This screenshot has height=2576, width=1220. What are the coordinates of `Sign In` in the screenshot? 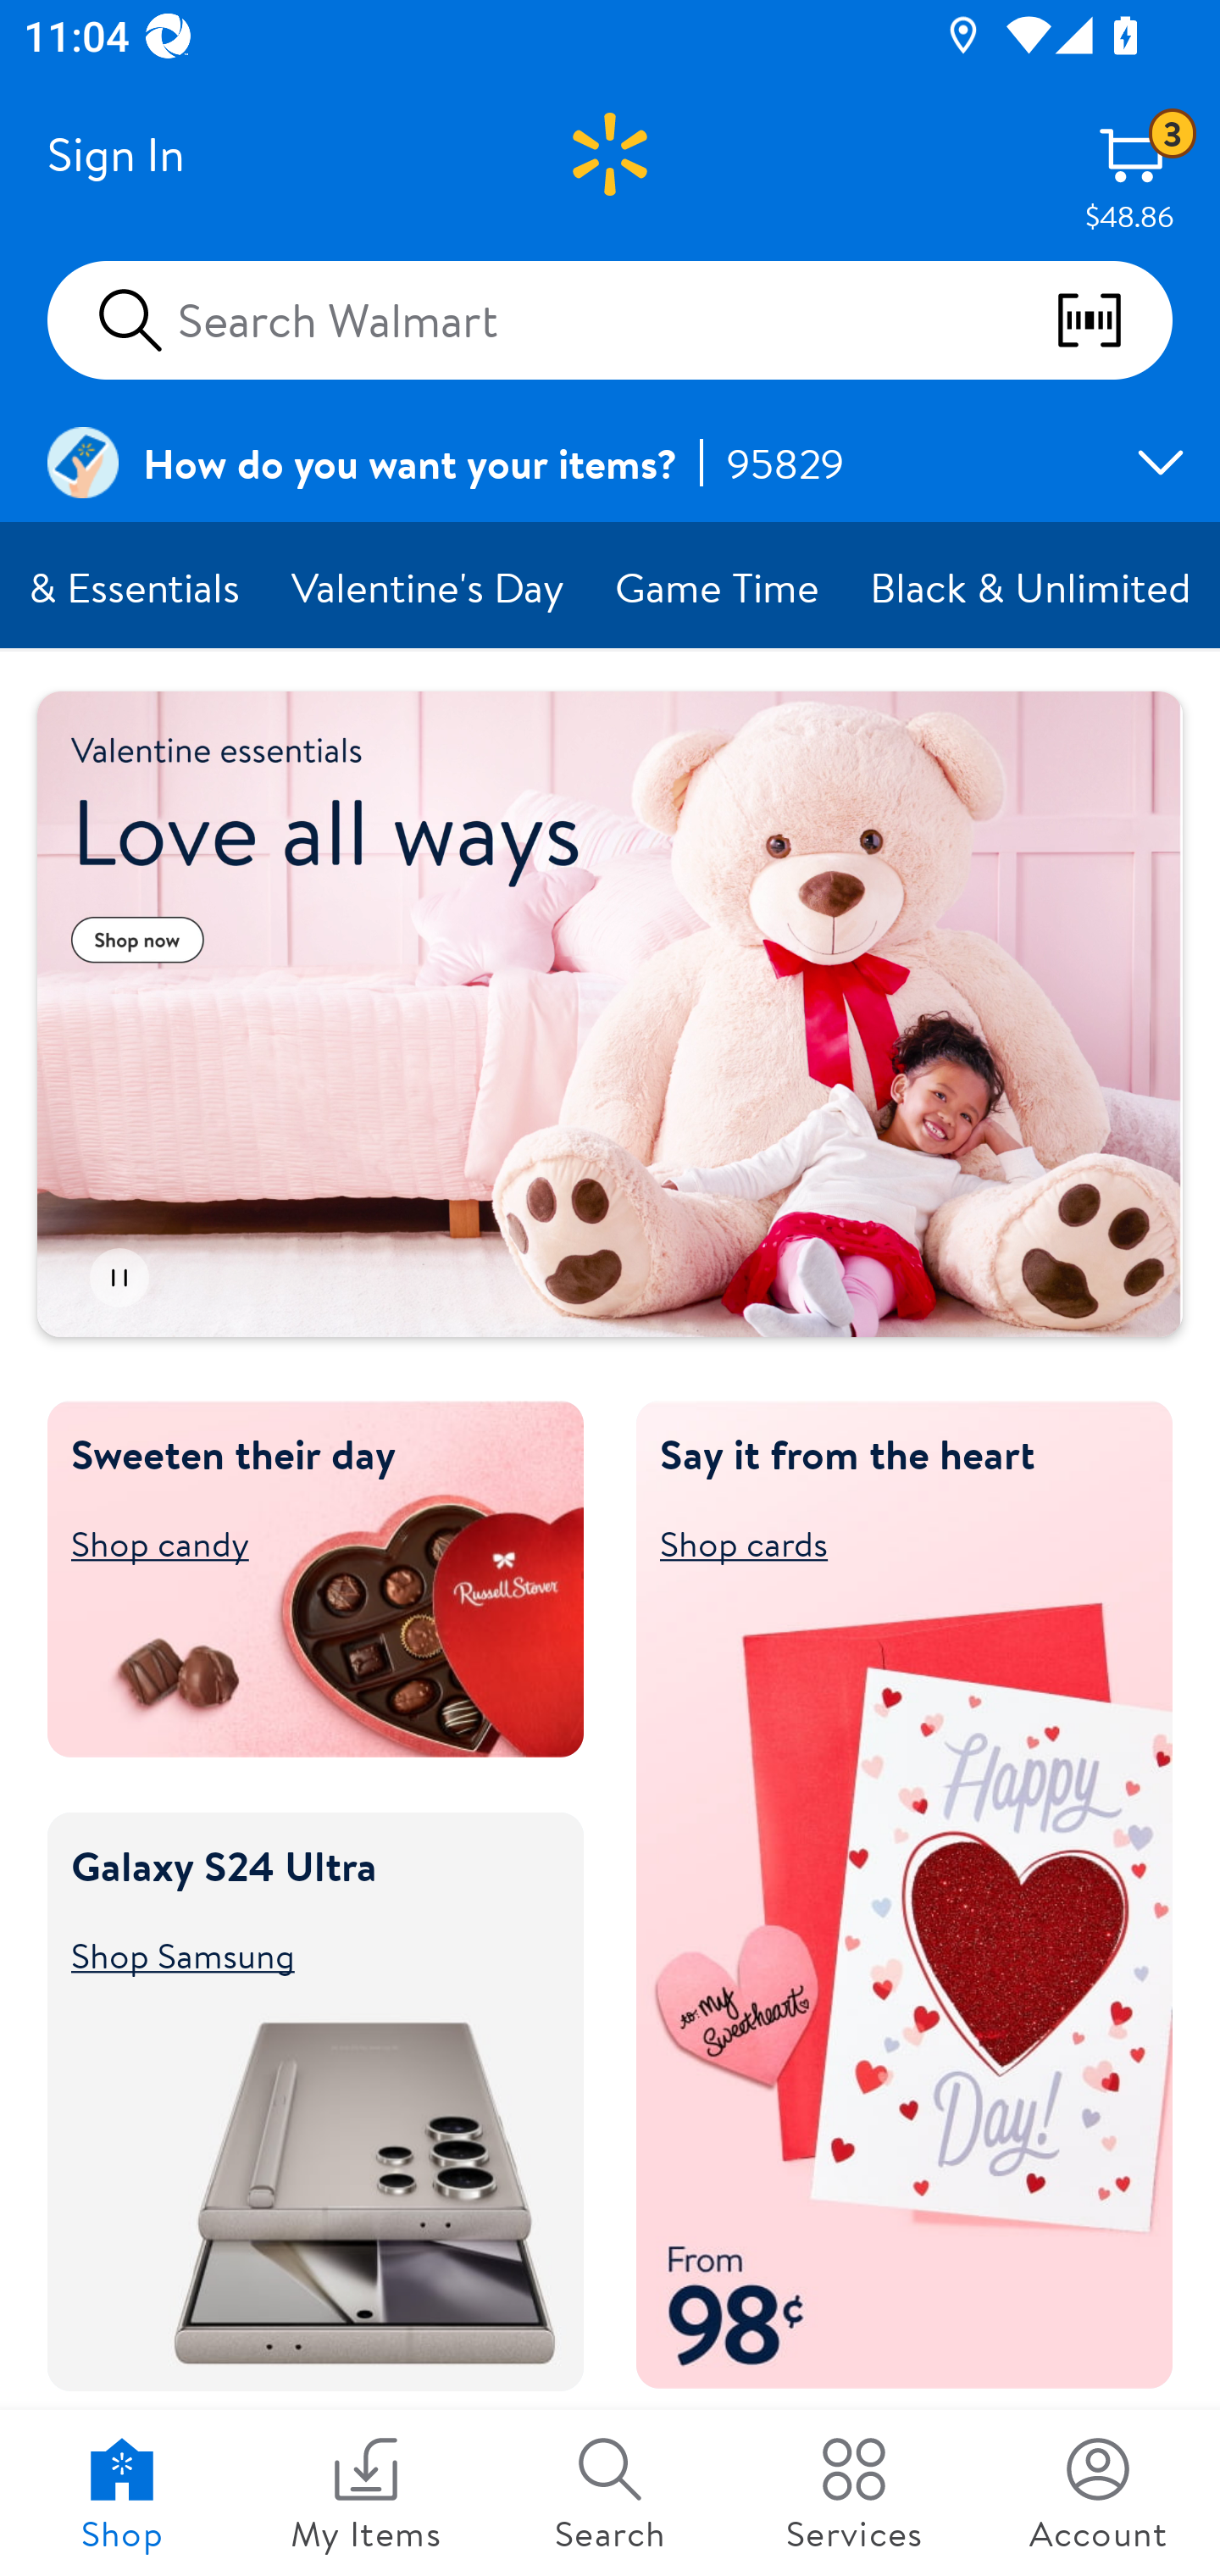 It's located at (115, 154).